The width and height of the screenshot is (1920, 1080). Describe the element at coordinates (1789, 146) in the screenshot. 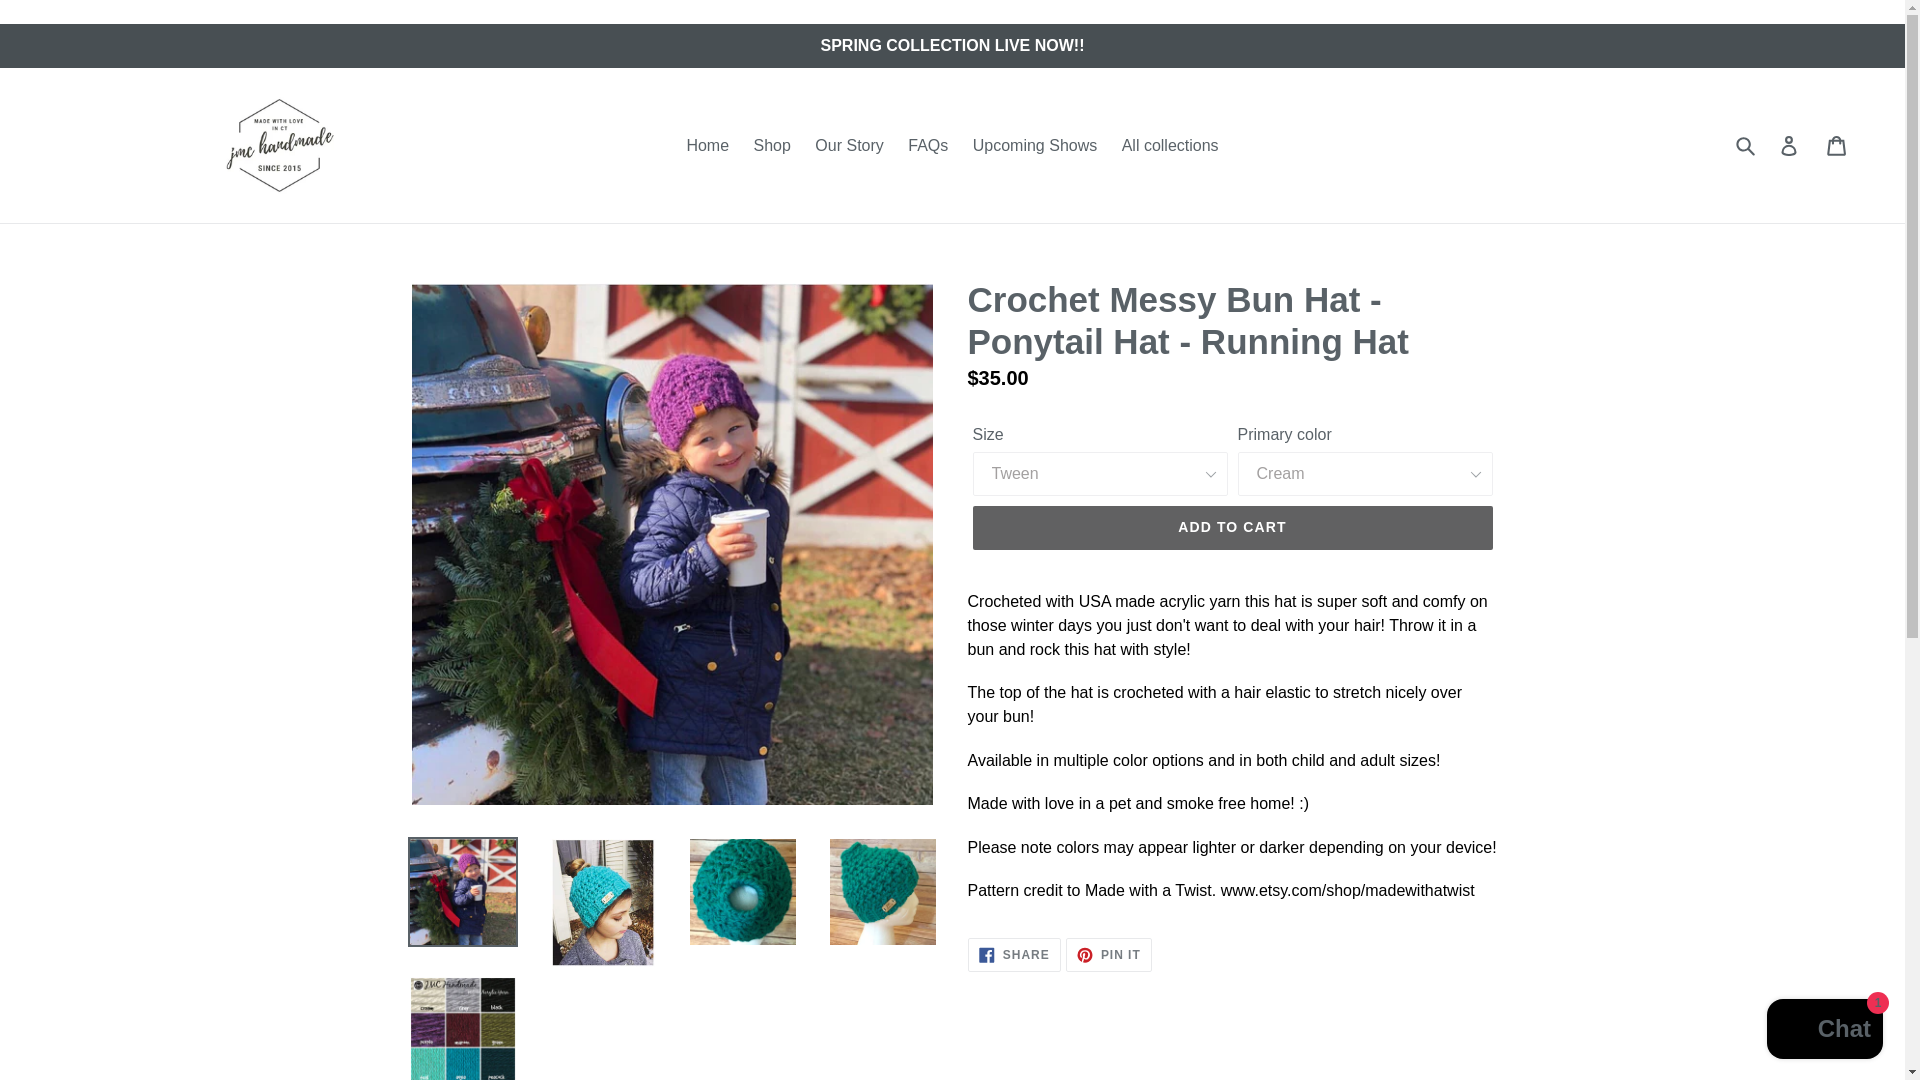

I see `Cart` at that location.